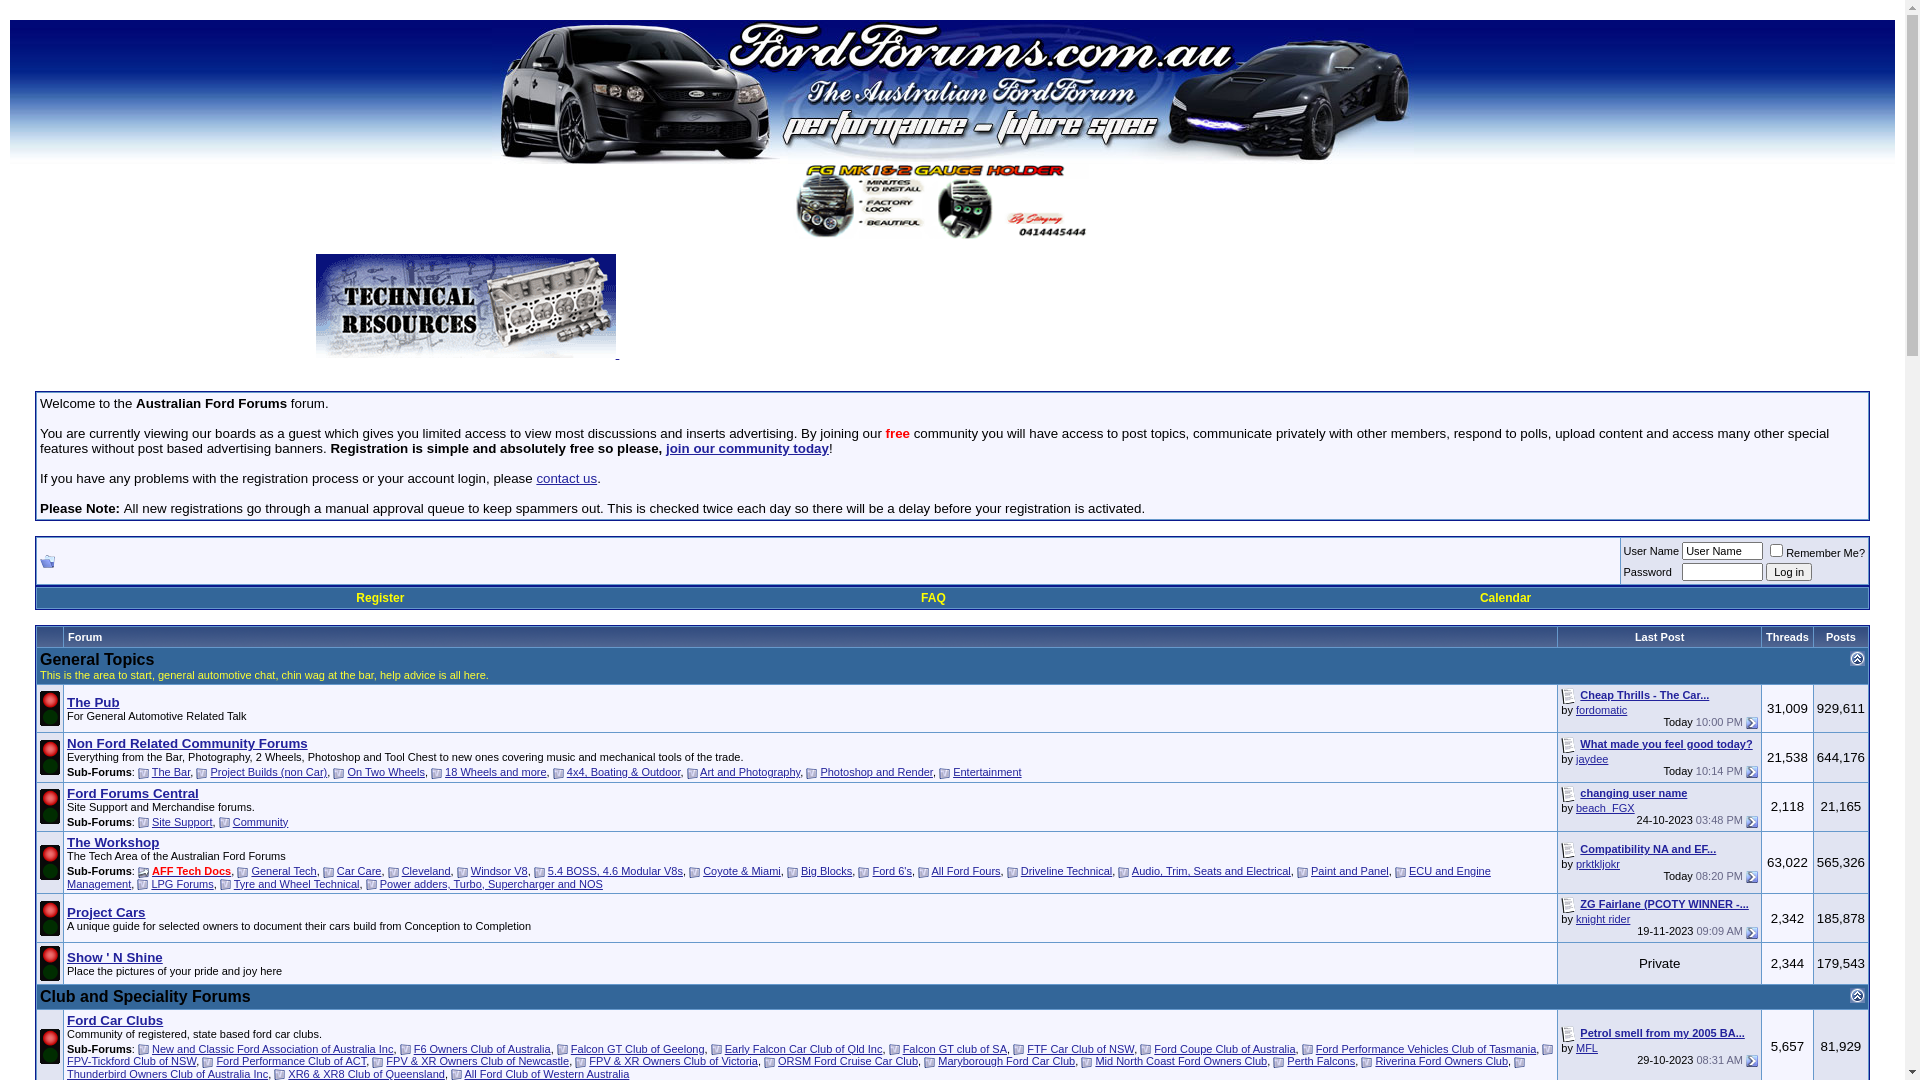 Image resolution: width=1920 pixels, height=1080 pixels. I want to click on F6 Owners Club of Australia, so click(482, 1049).